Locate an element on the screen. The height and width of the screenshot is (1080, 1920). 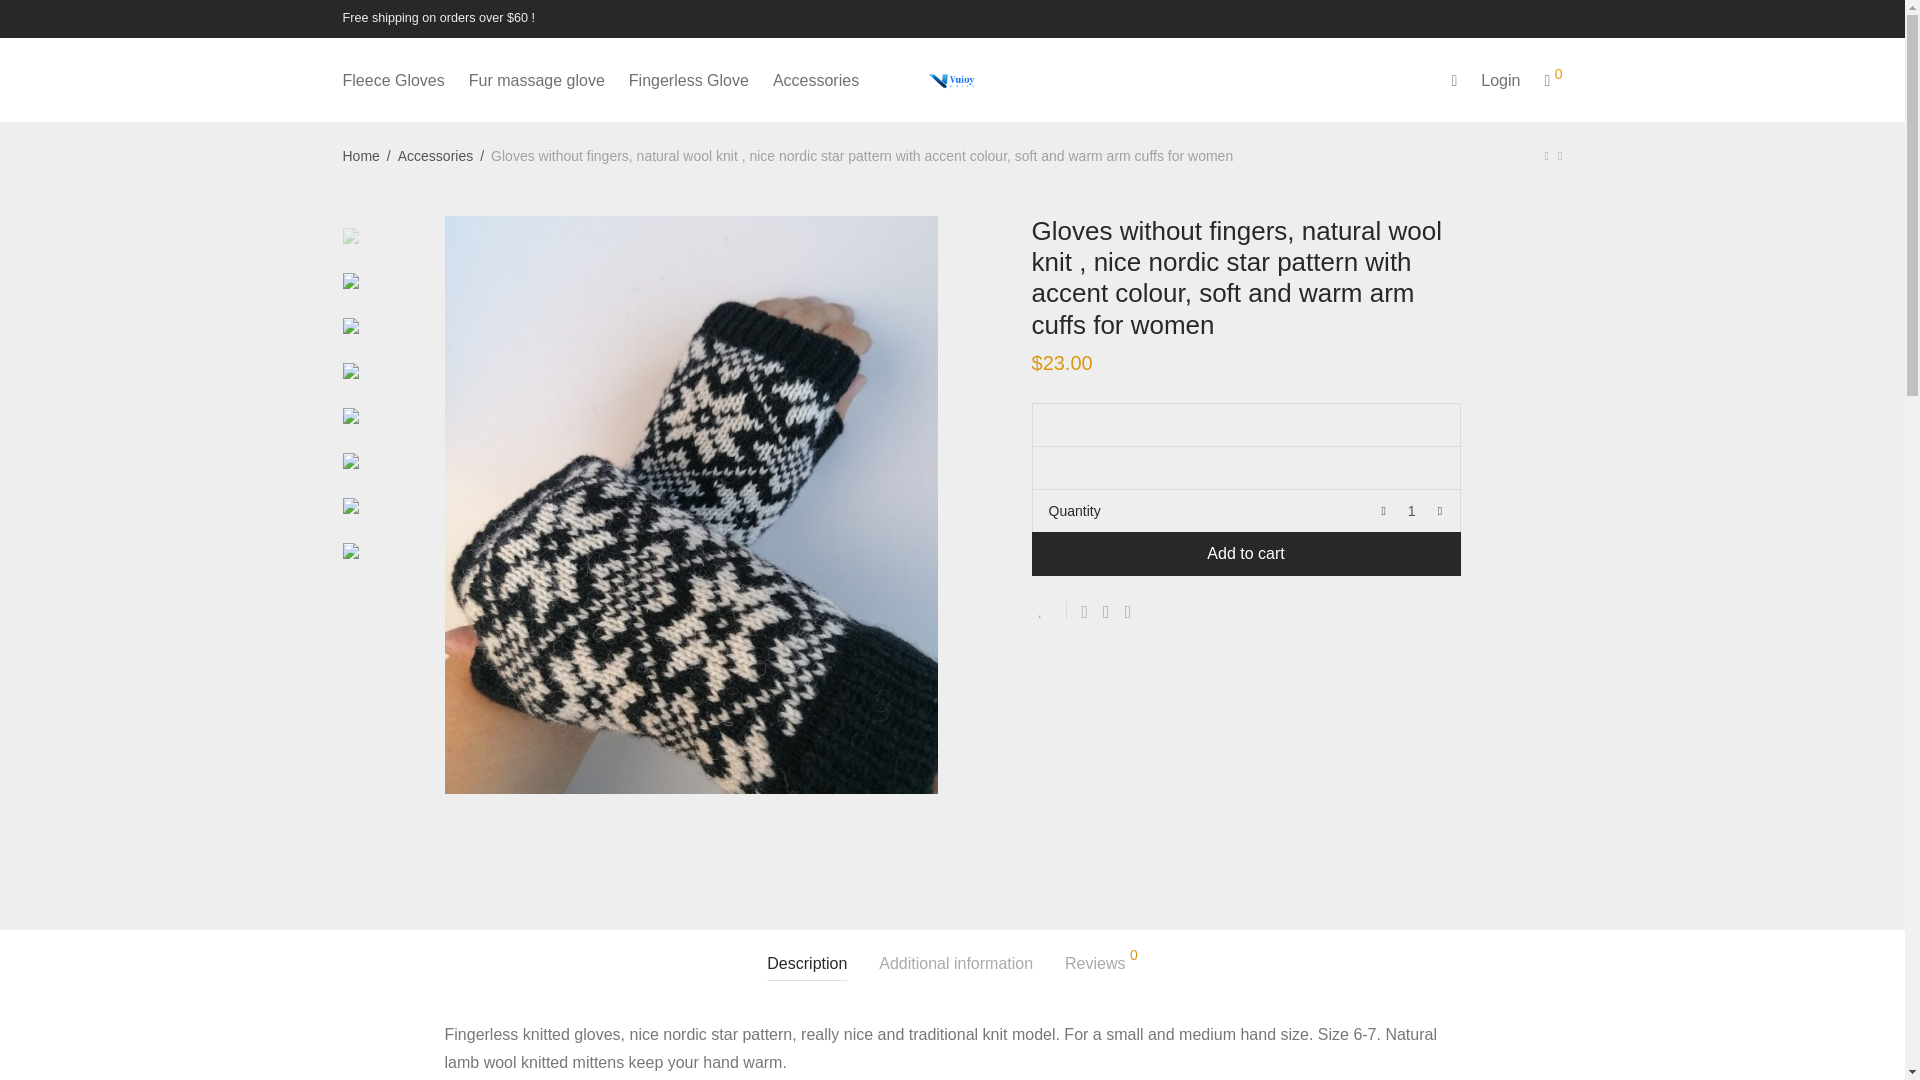
Add to Wishlist is located at coordinates (1050, 610).